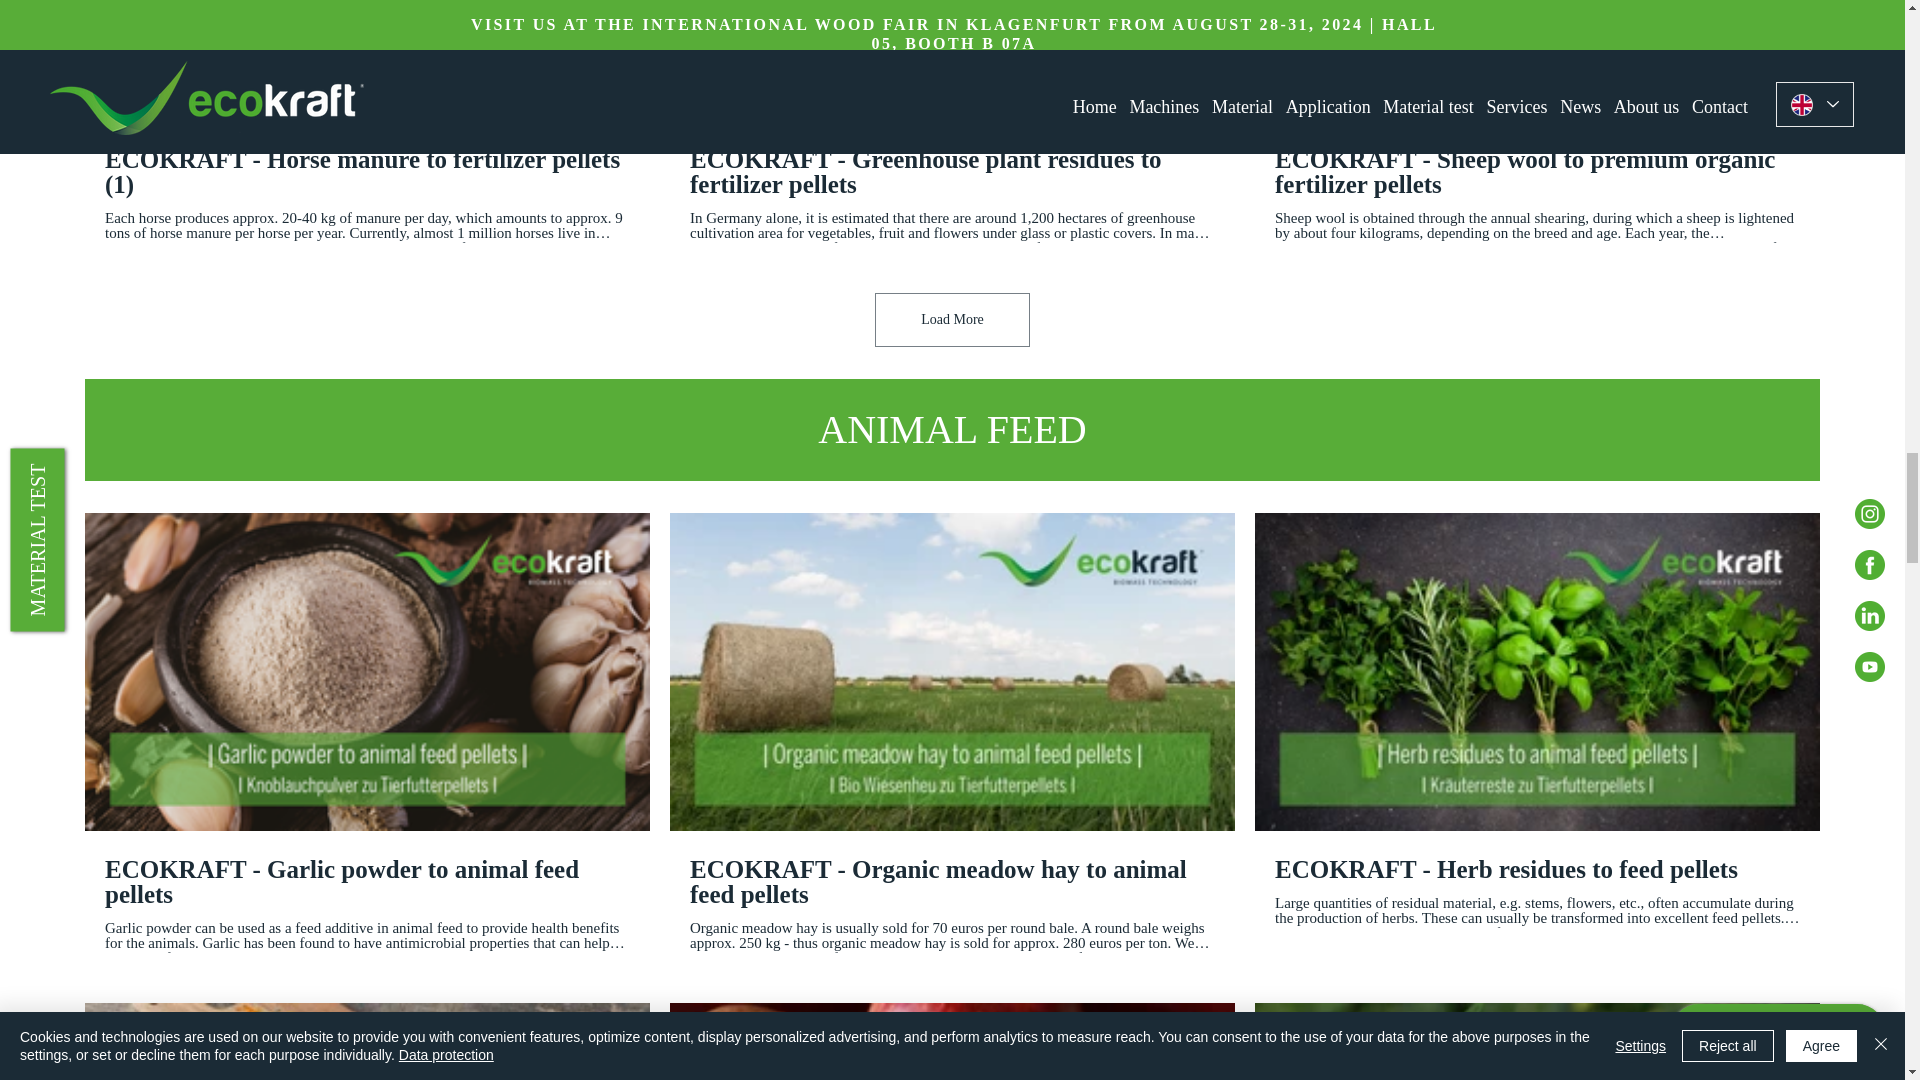 This screenshot has height=1080, width=1920. Describe the element at coordinates (1537, 172) in the screenshot. I see `ECOKRAFT - Sheep wool to premium organic fertilizer pellets` at that location.